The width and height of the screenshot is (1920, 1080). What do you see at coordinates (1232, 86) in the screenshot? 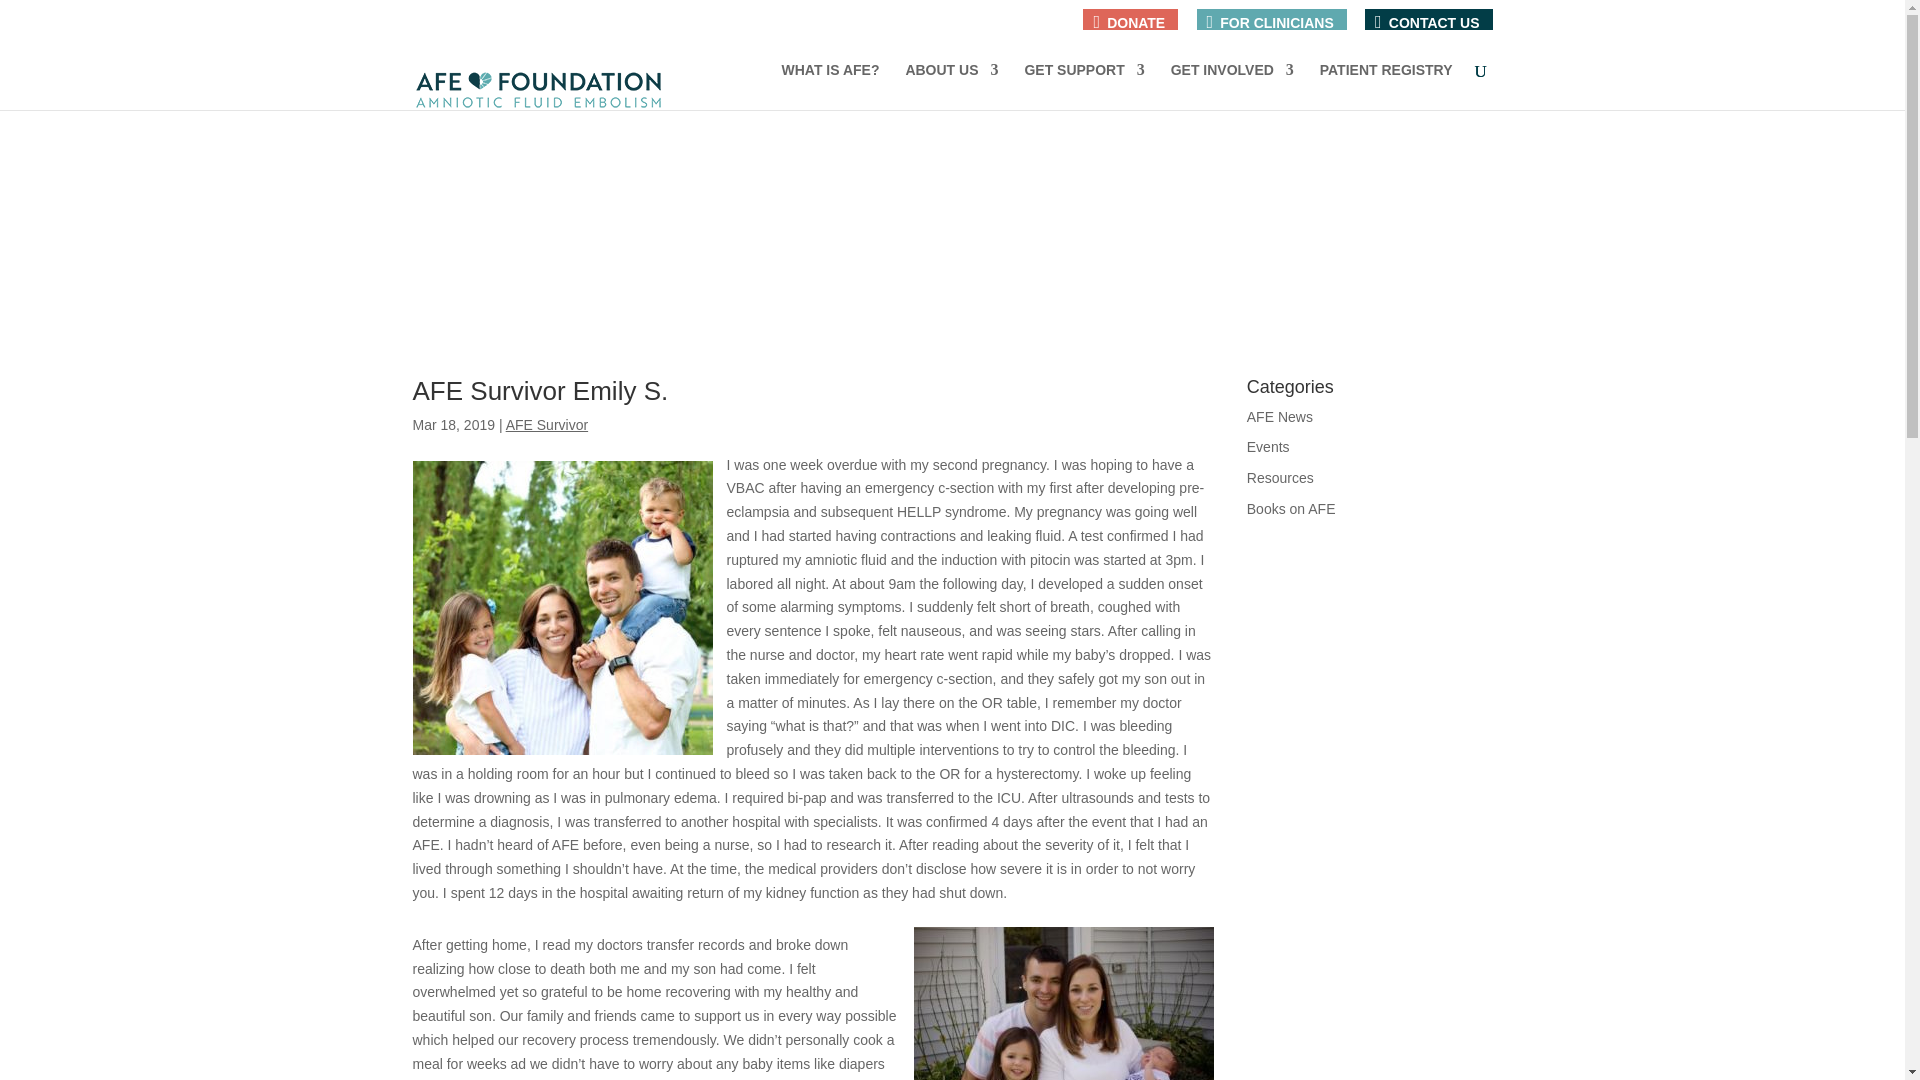
I see `GET INVOLVED` at bounding box center [1232, 86].